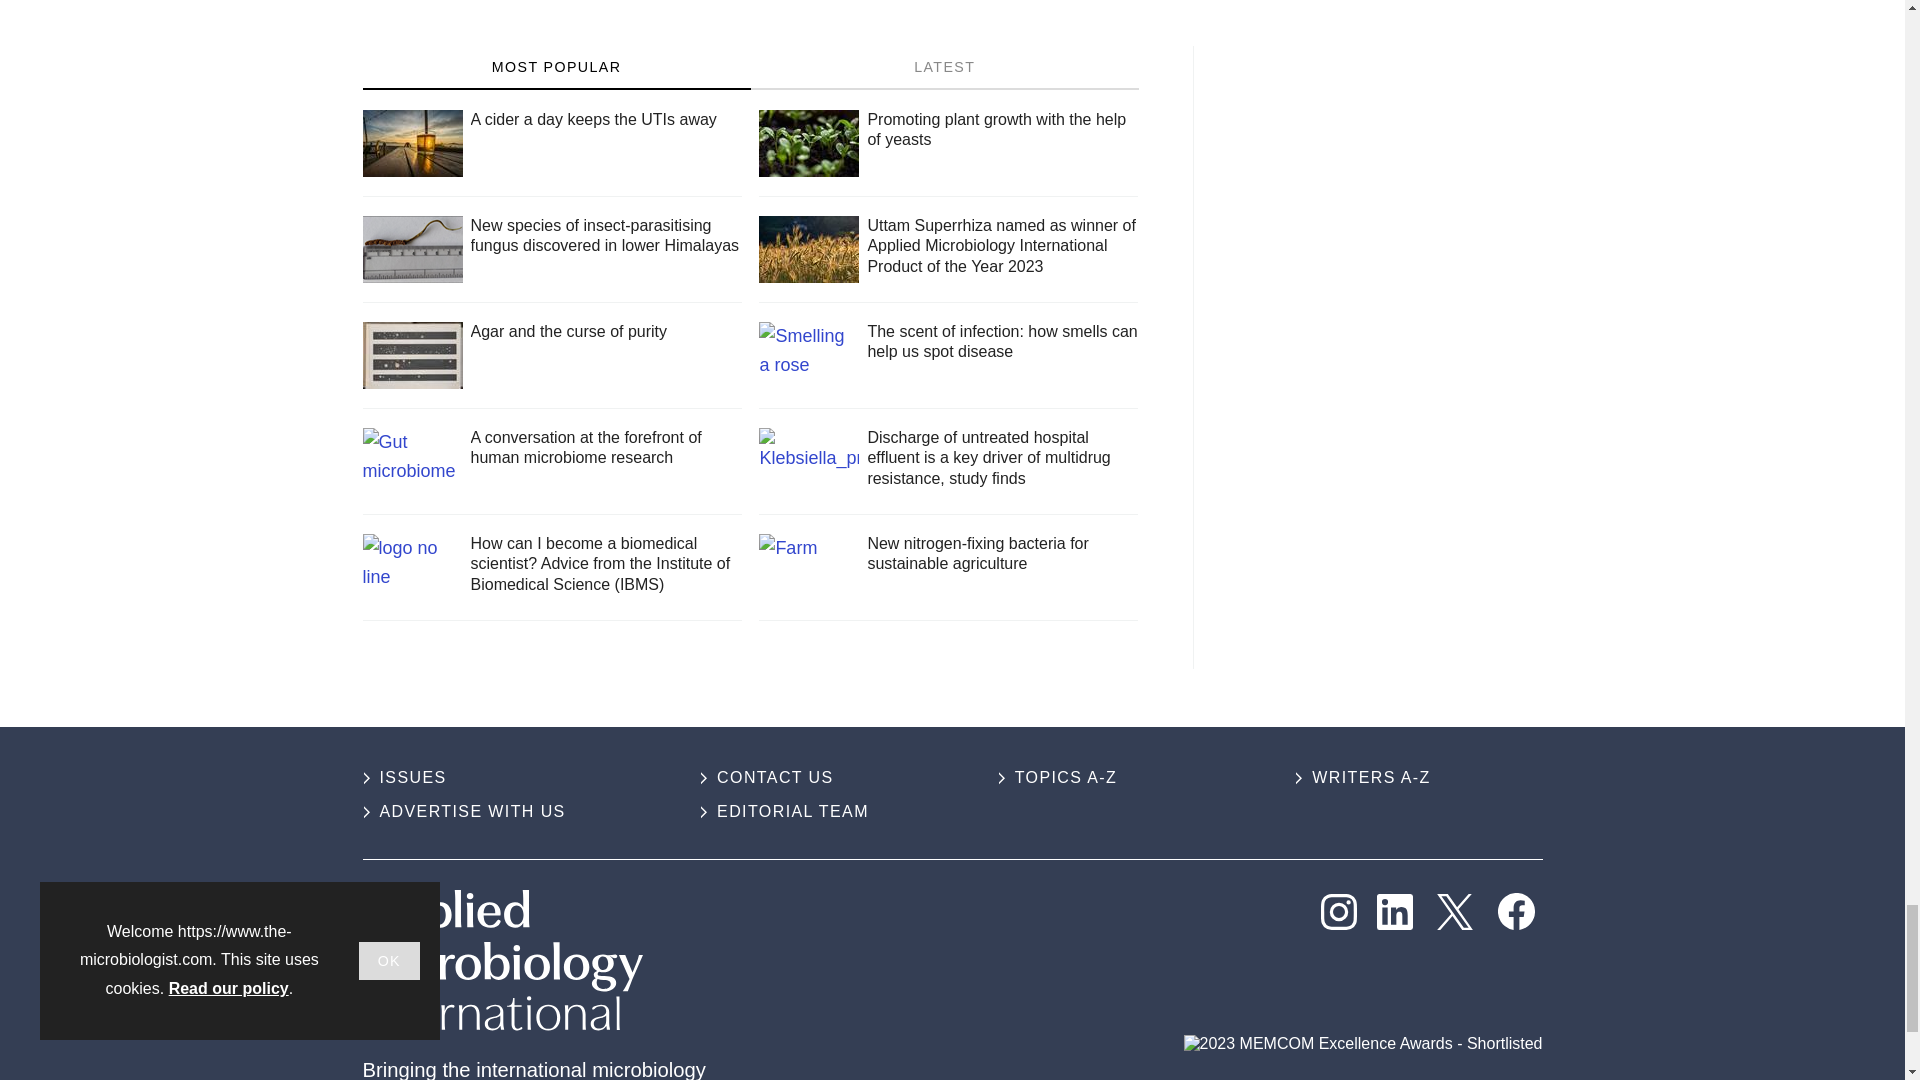 The width and height of the screenshot is (1920, 1080). I want to click on Connect with us on Twitter, so click(1454, 912).